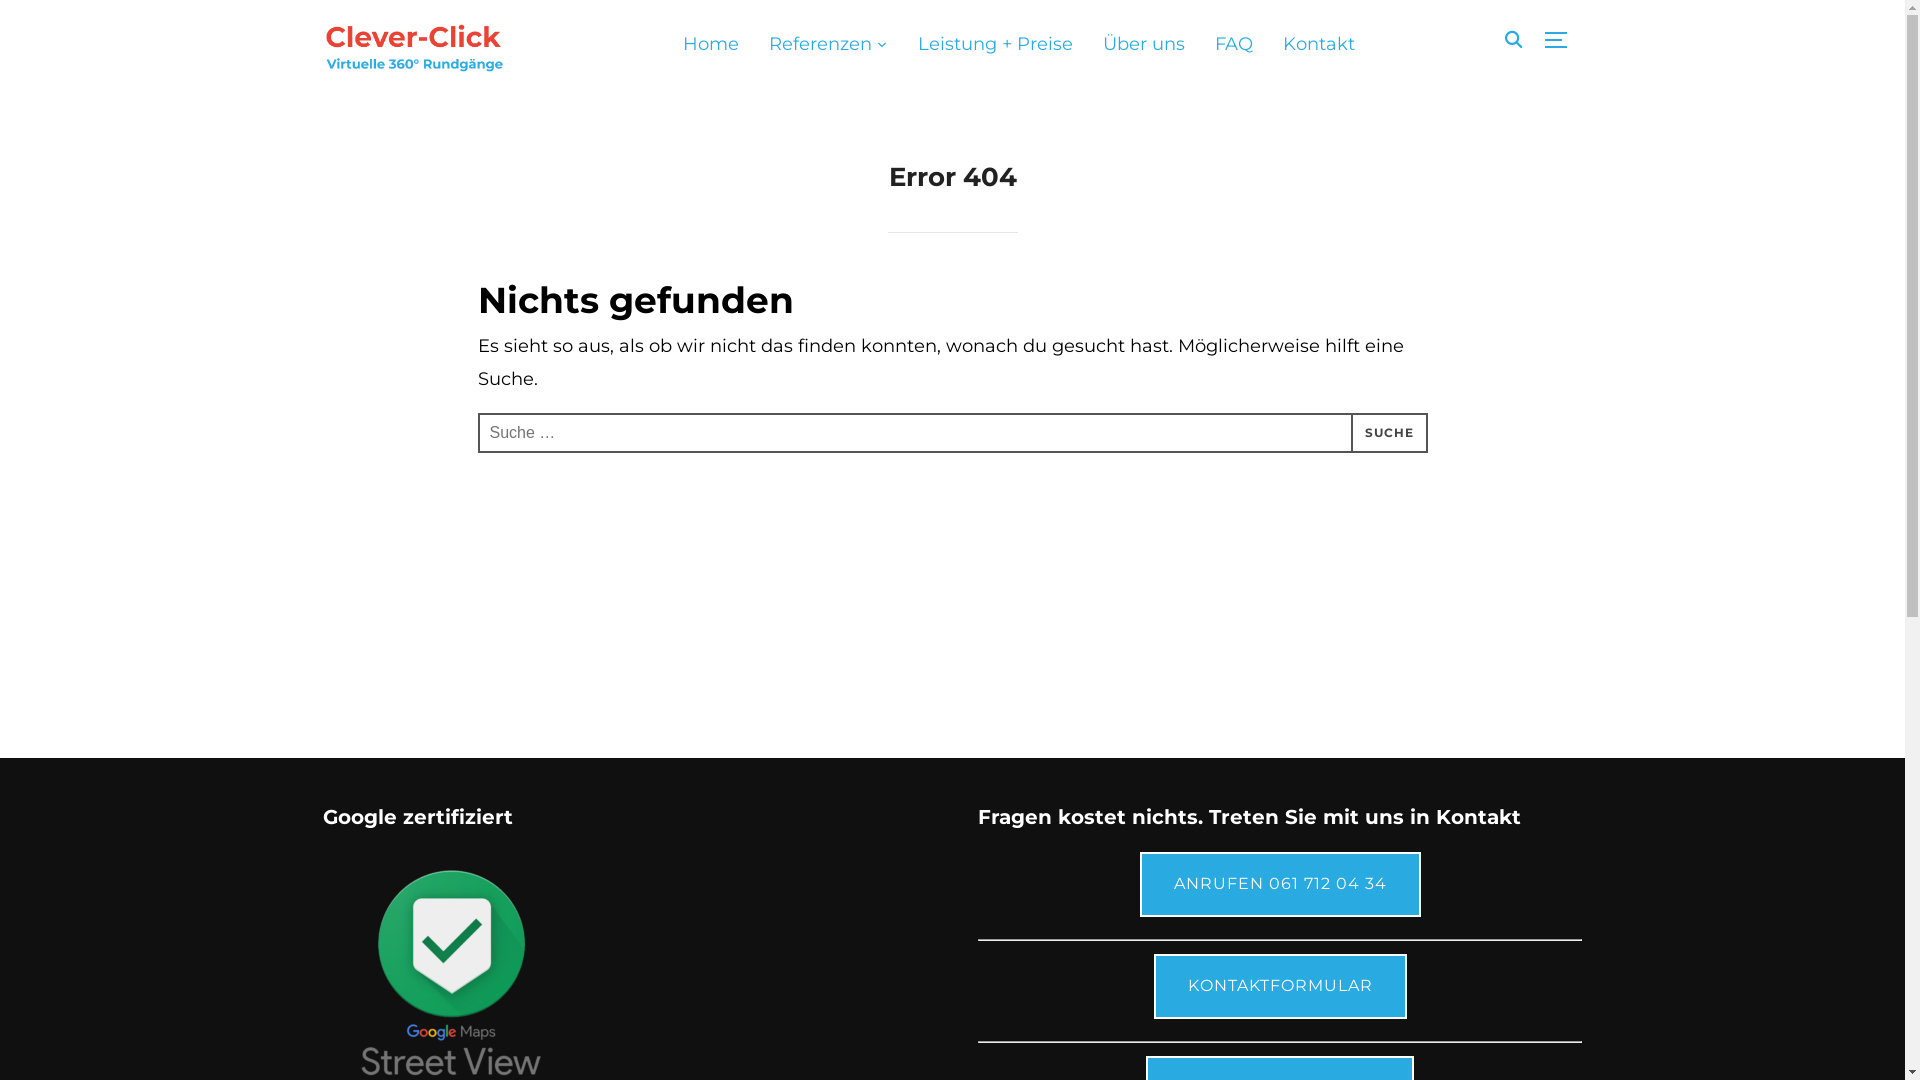  Describe the element at coordinates (1233, 44) in the screenshot. I see `FAQ` at that location.